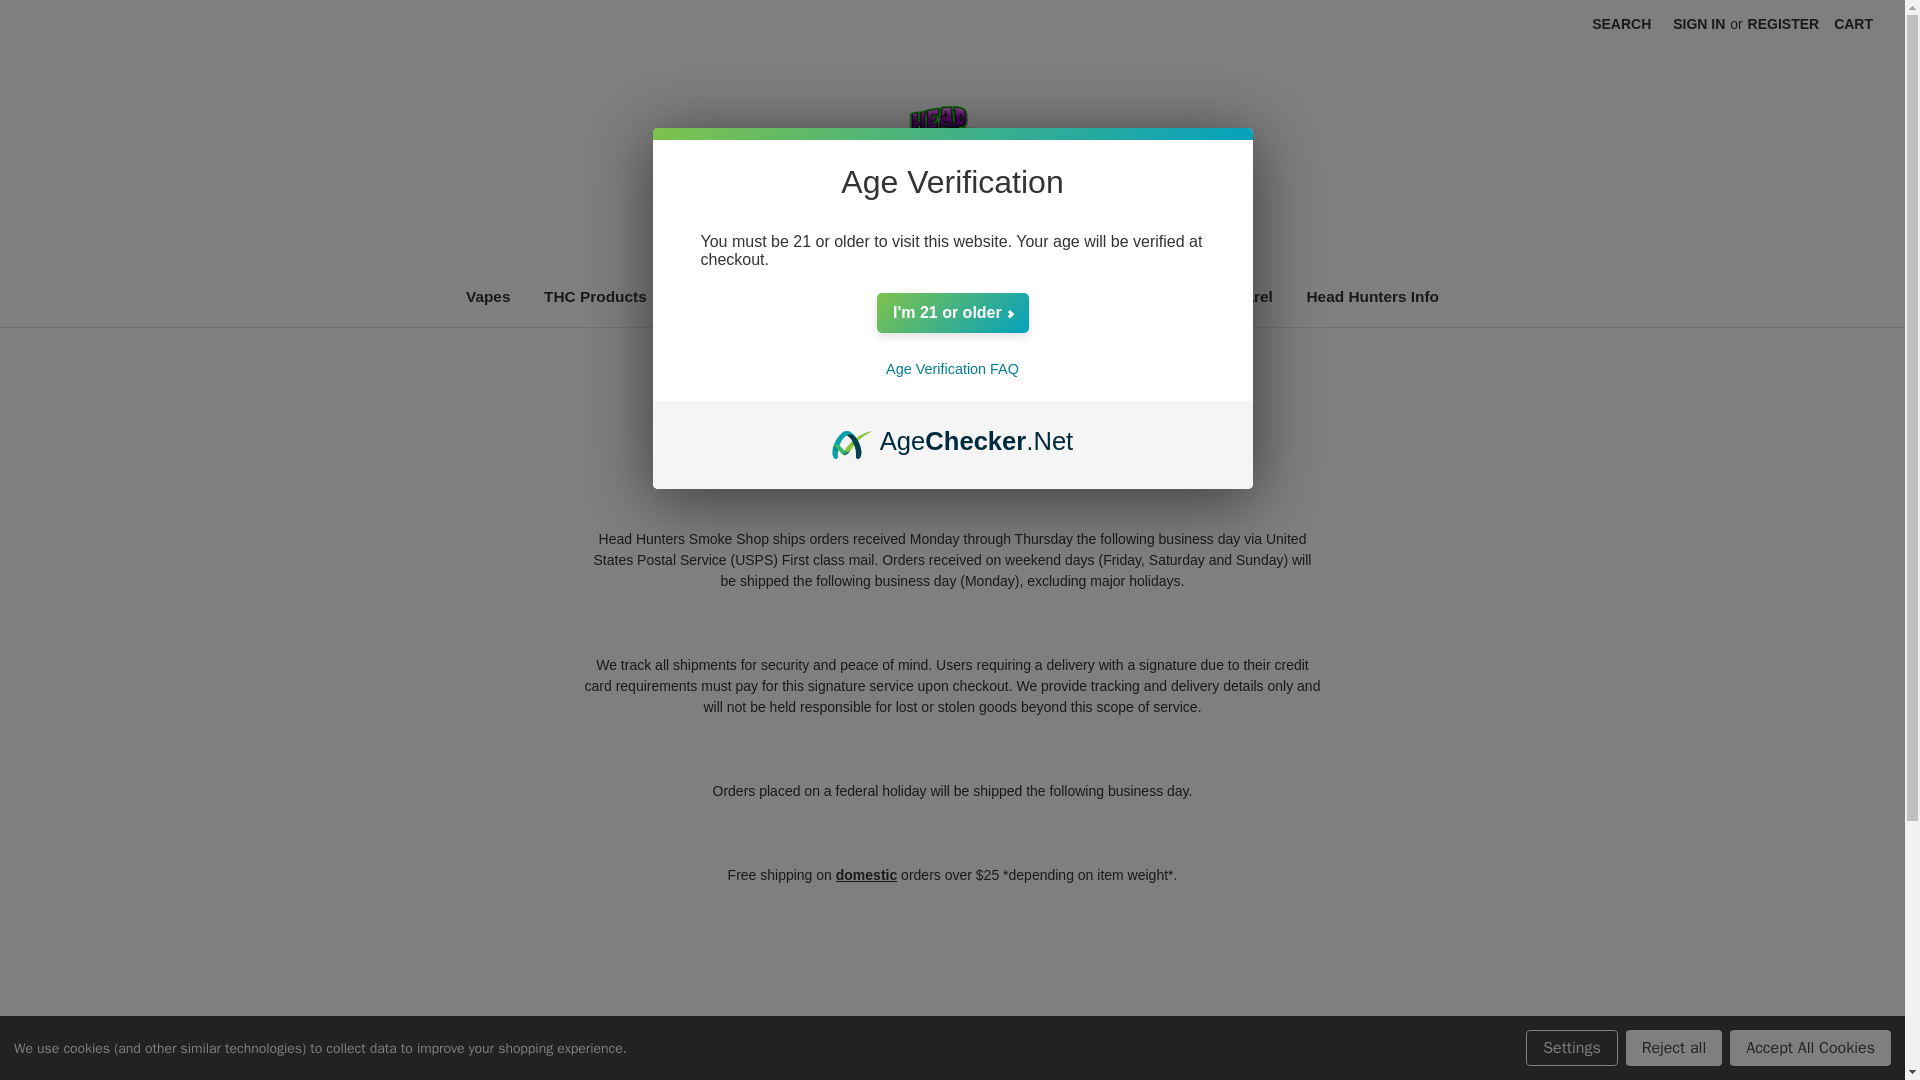 The width and height of the screenshot is (1920, 1080). Describe the element at coordinates (952, 154) in the screenshot. I see `Head Hunters Smoke Shop` at that location.